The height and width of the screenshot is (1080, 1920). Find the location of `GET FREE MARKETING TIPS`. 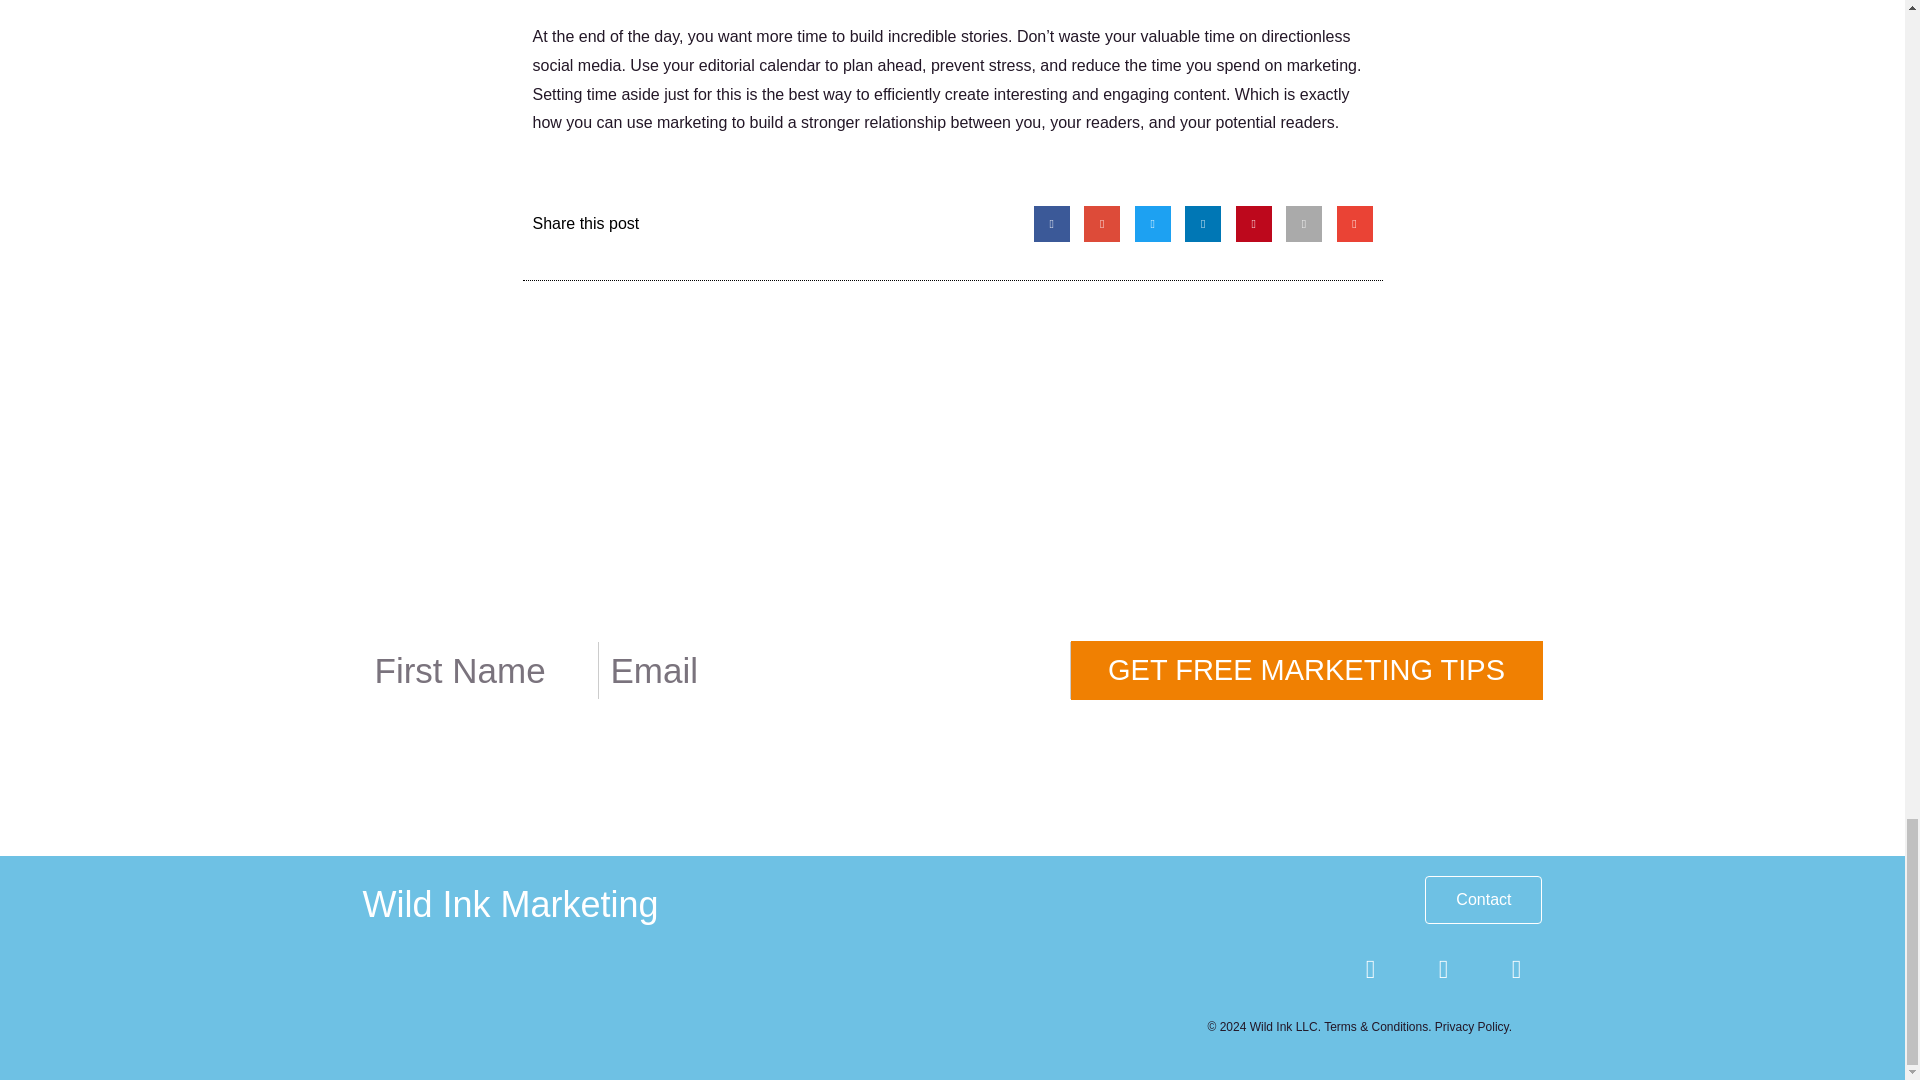

GET FREE MARKETING TIPS is located at coordinates (1305, 670).